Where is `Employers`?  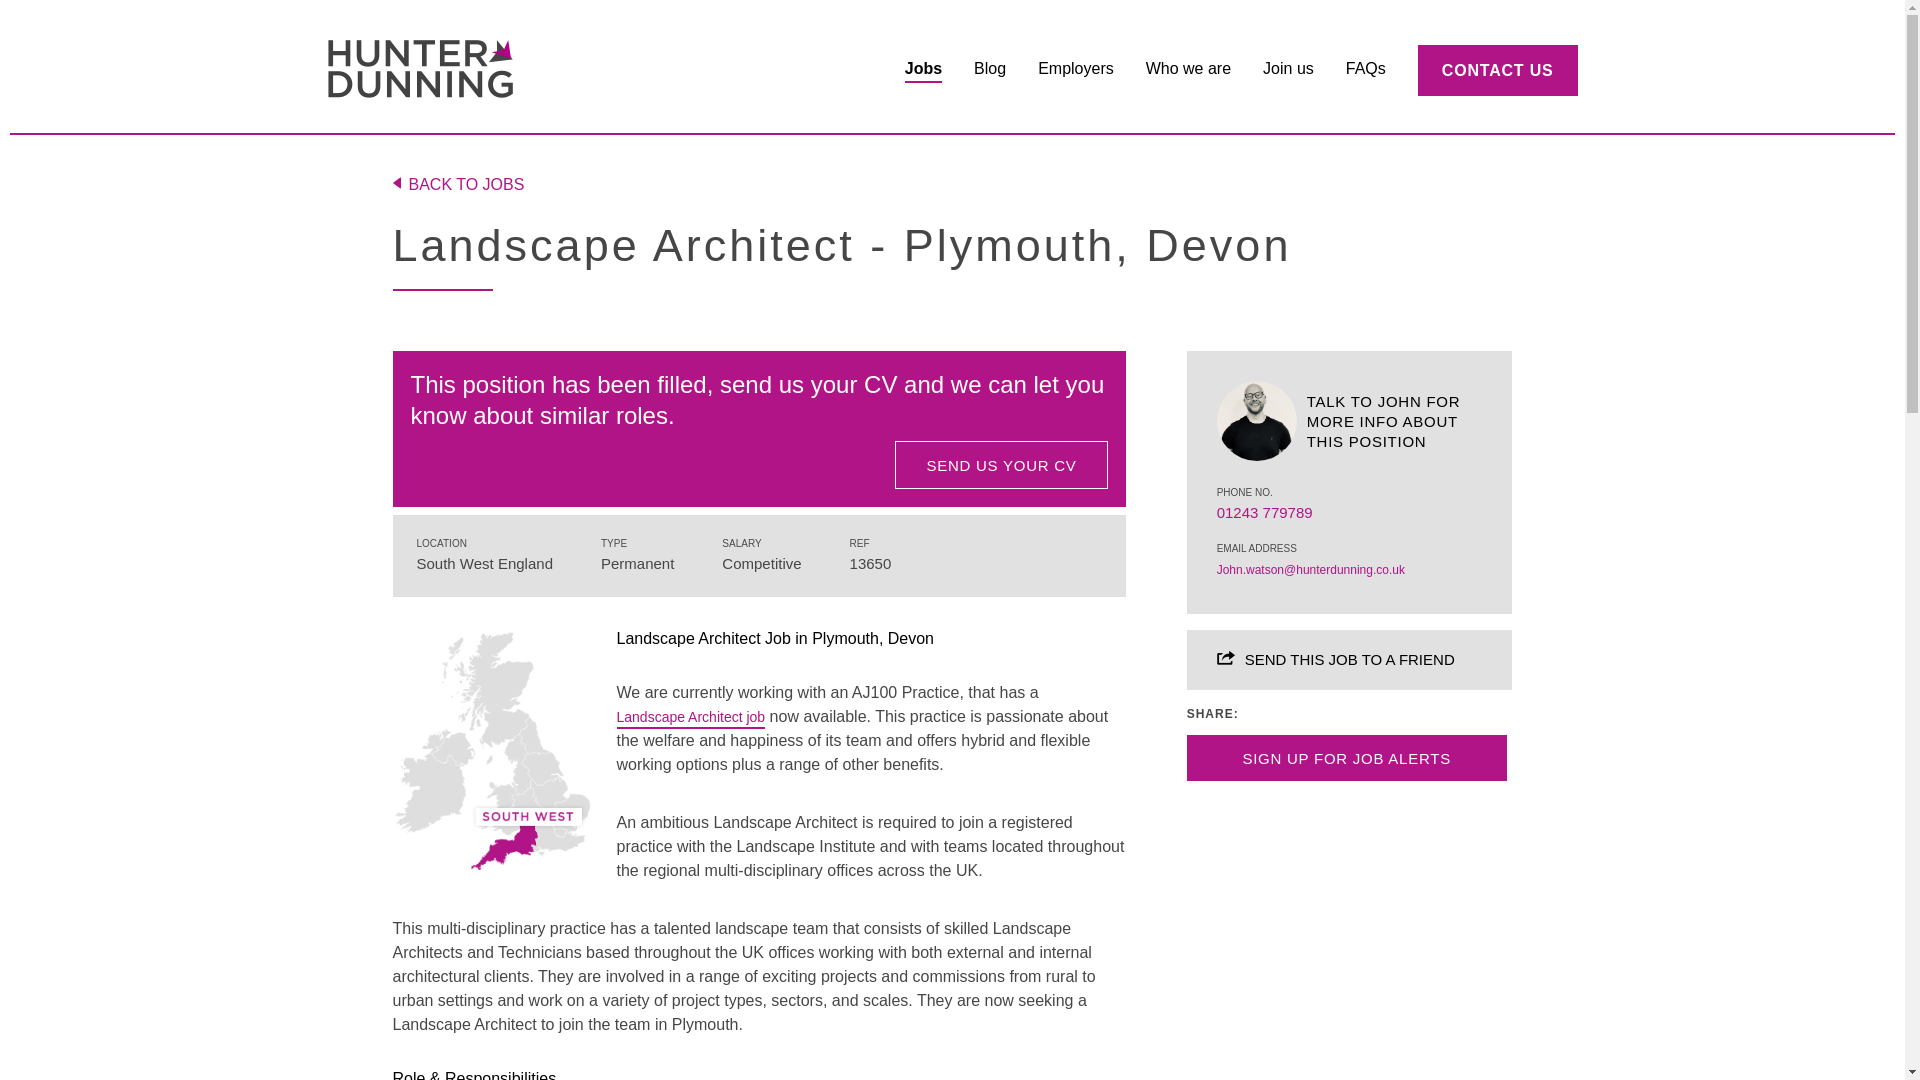
Employers is located at coordinates (1076, 70).